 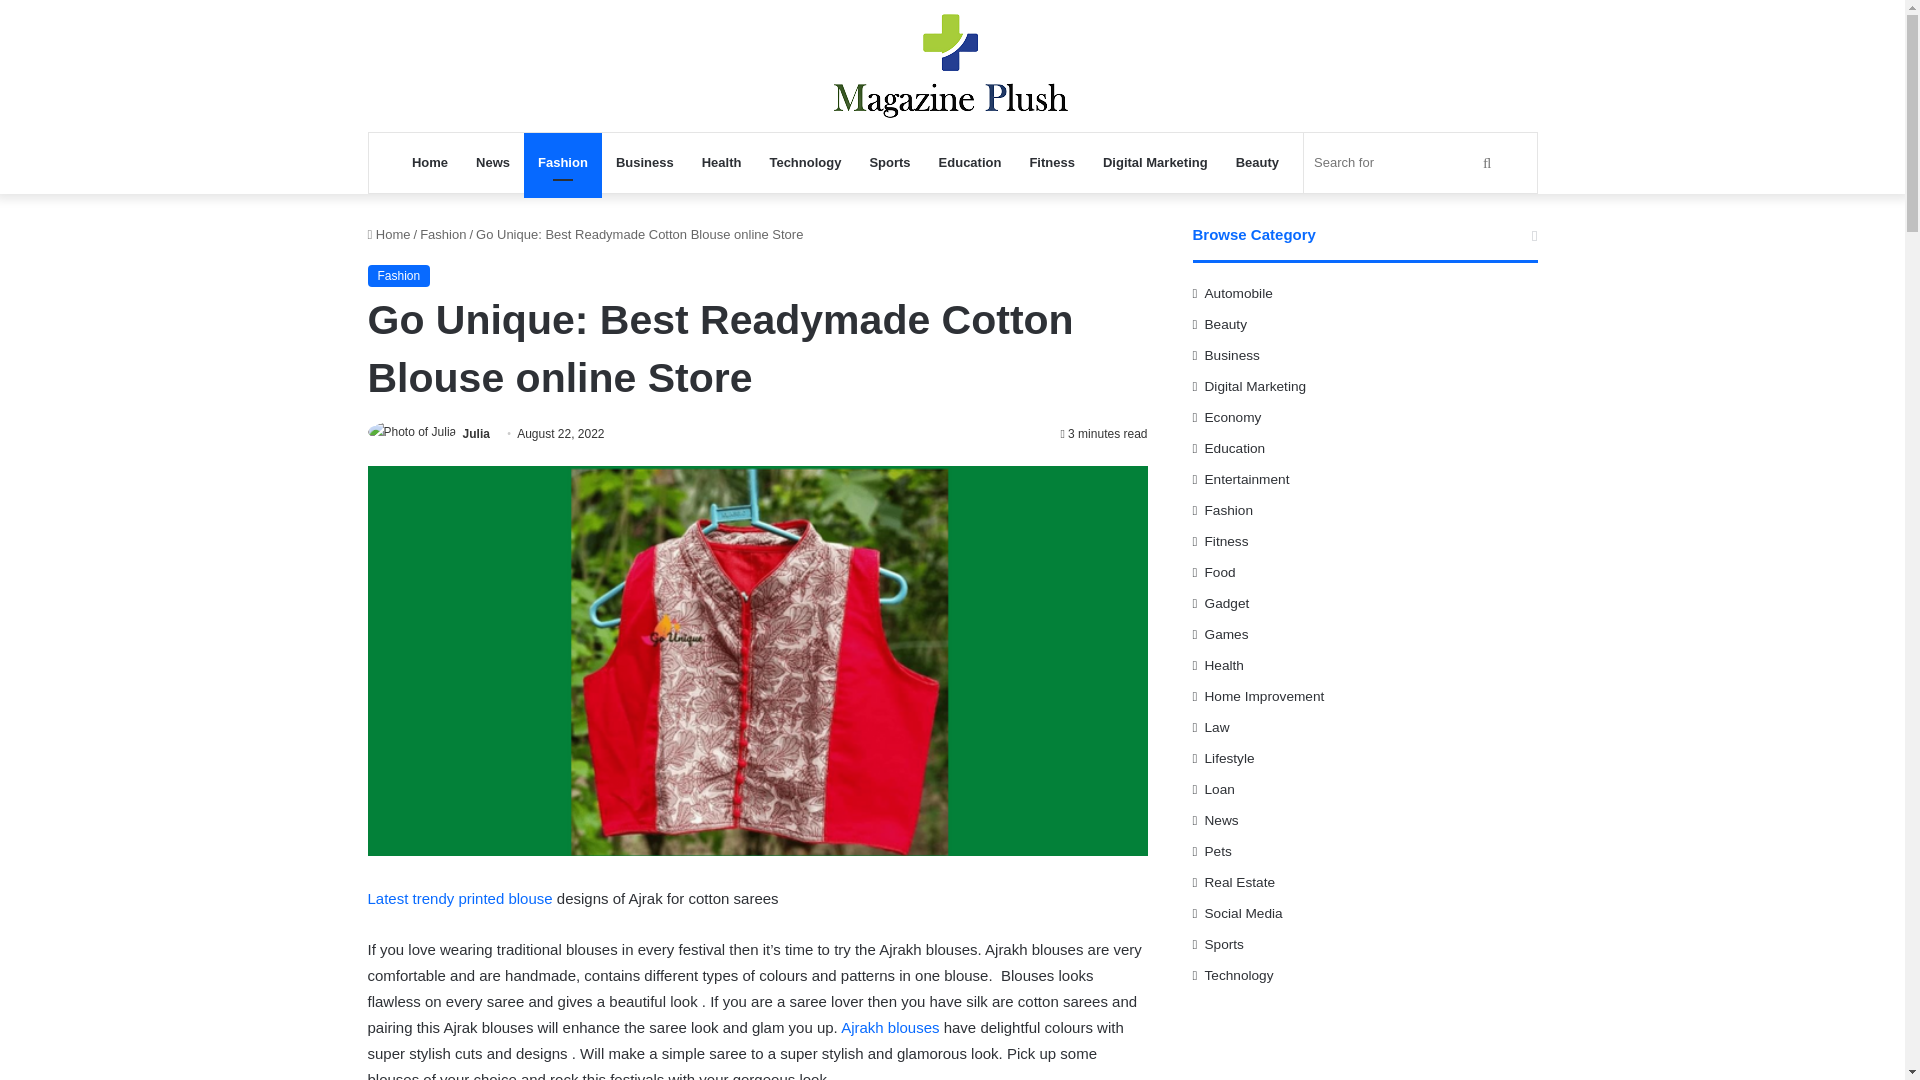 What do you see at coordinates (563, 162) in the screenshot?
I see `Fashion` at bounding box center [563, 162].